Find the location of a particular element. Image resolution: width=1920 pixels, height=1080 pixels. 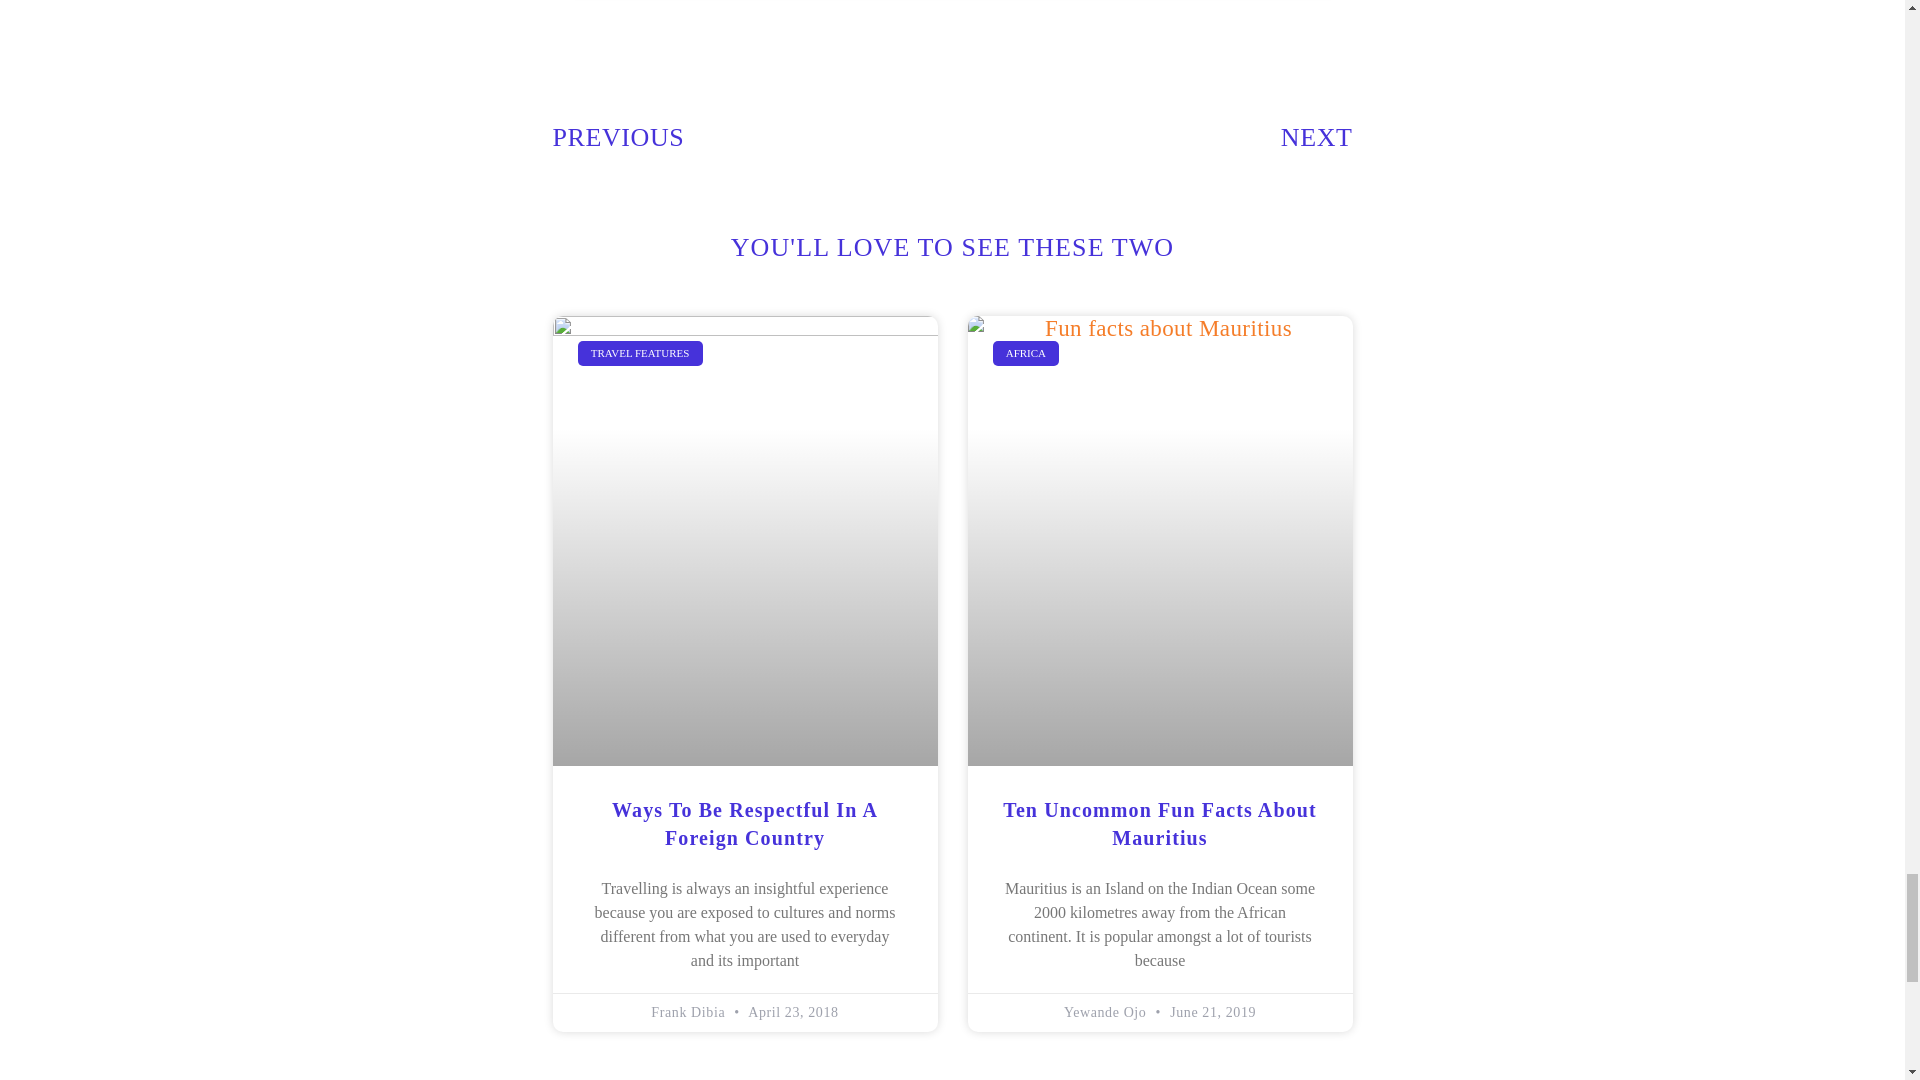

NEXT is located at coordinates (1316, 138).